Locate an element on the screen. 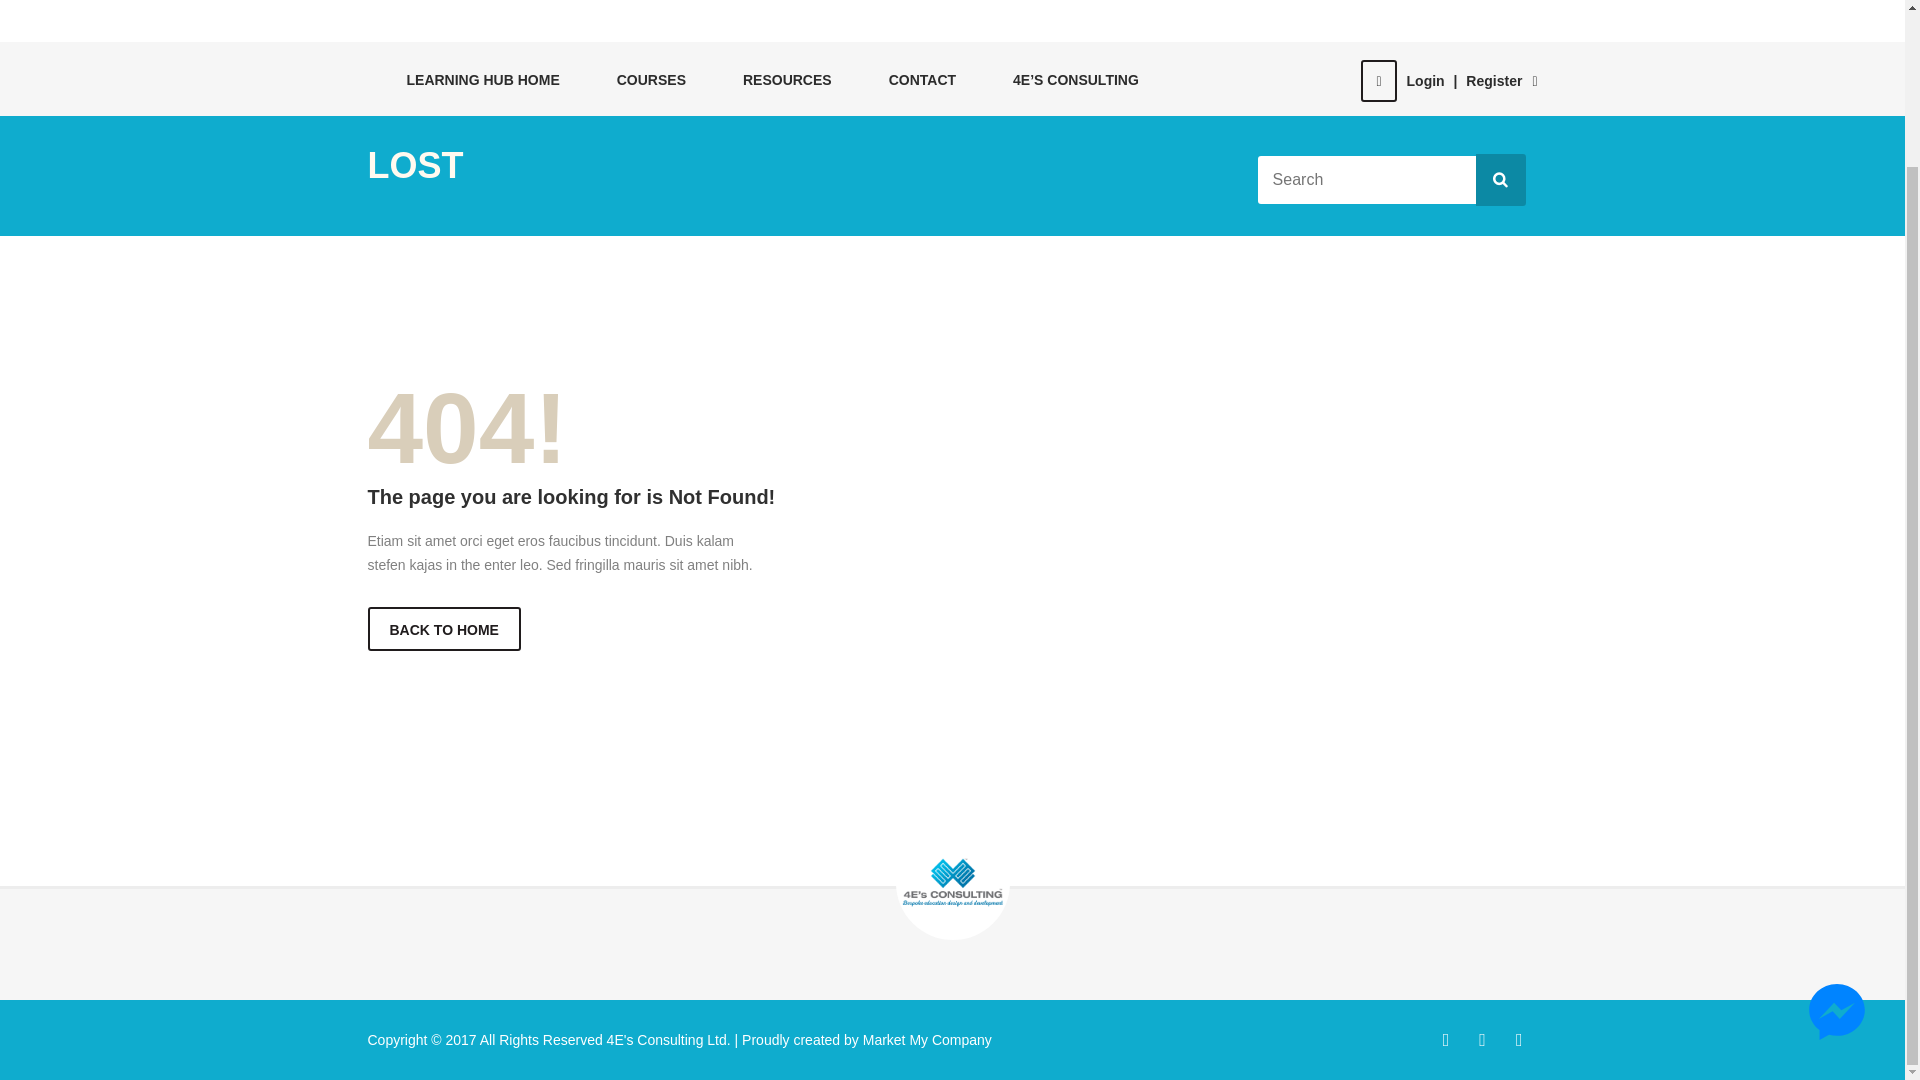 This screenshot has width=1920, height=1080. BACK TO HOME is located at coordinates (444, 628).